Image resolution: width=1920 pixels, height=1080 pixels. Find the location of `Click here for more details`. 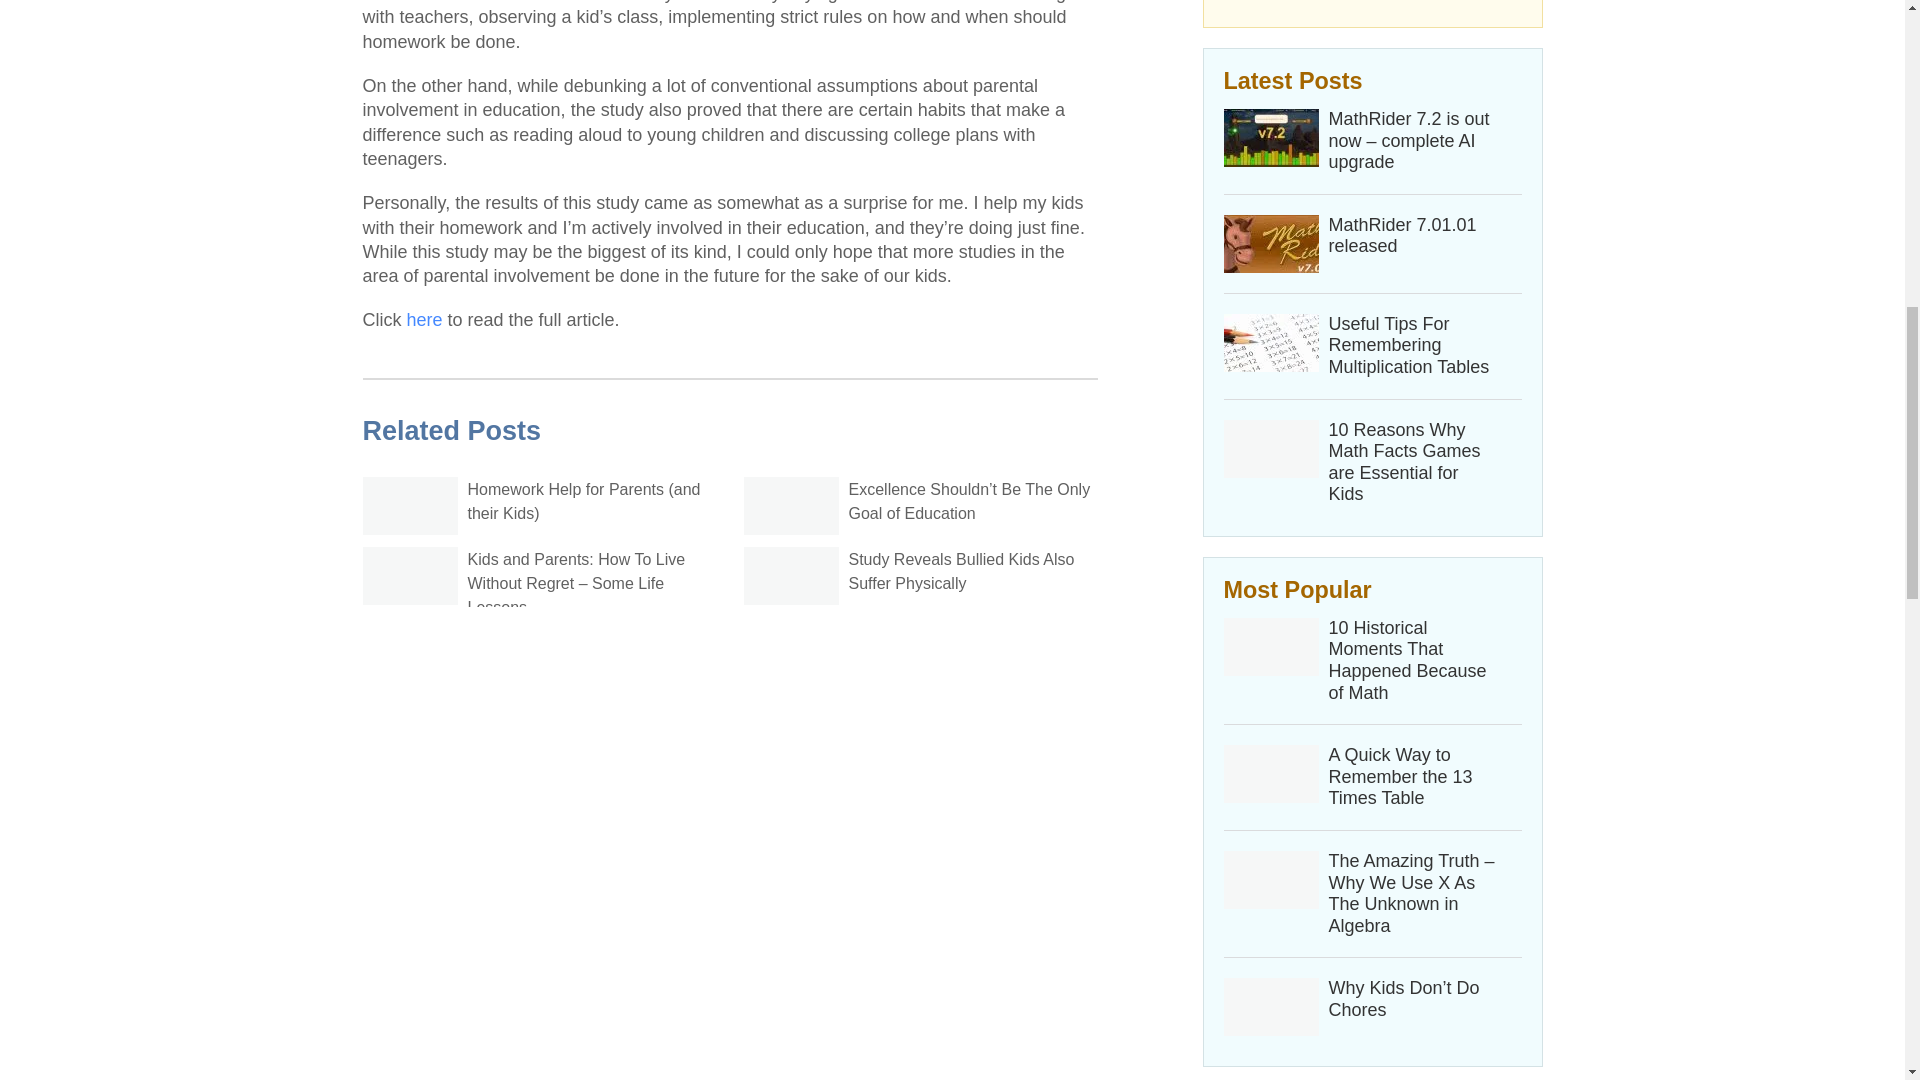

Click here for more details is located at coordinates (1373, 8).